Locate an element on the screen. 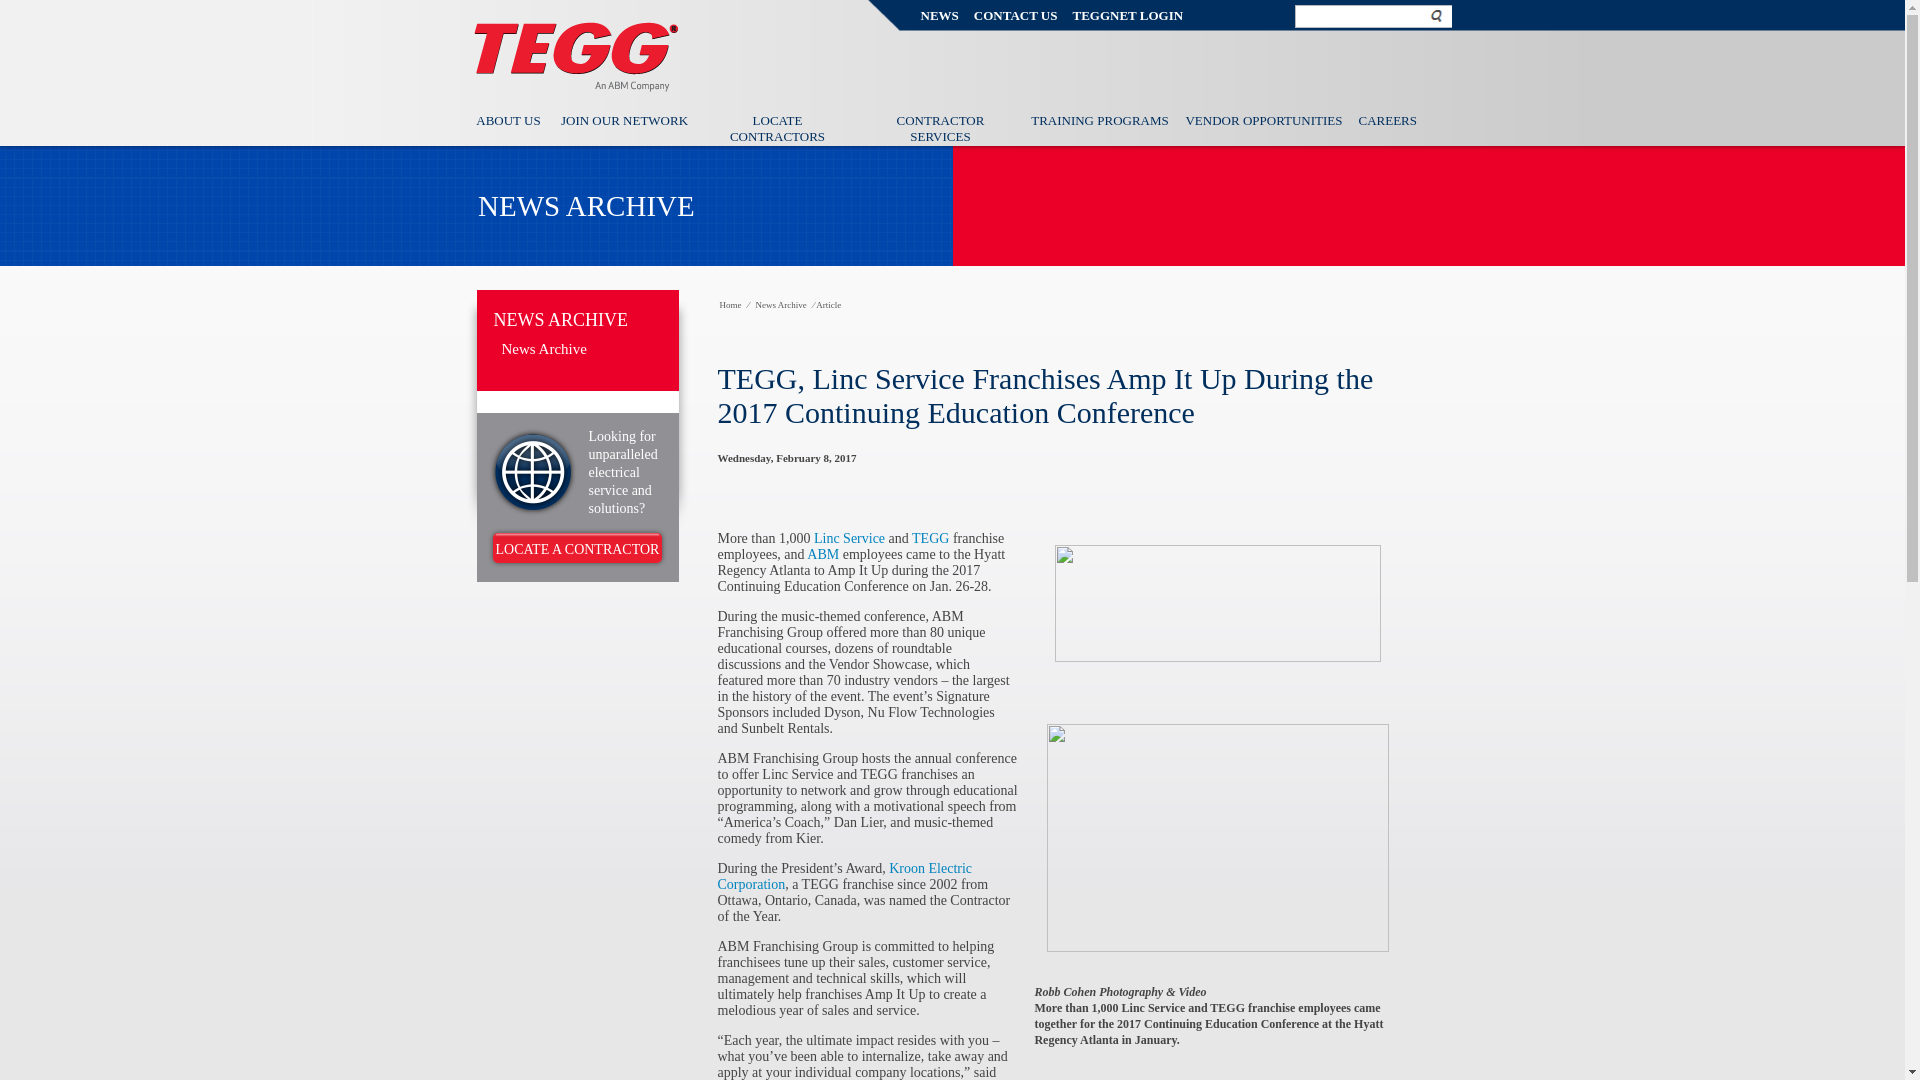  ABOUT US is located at coordinates (508, 120).